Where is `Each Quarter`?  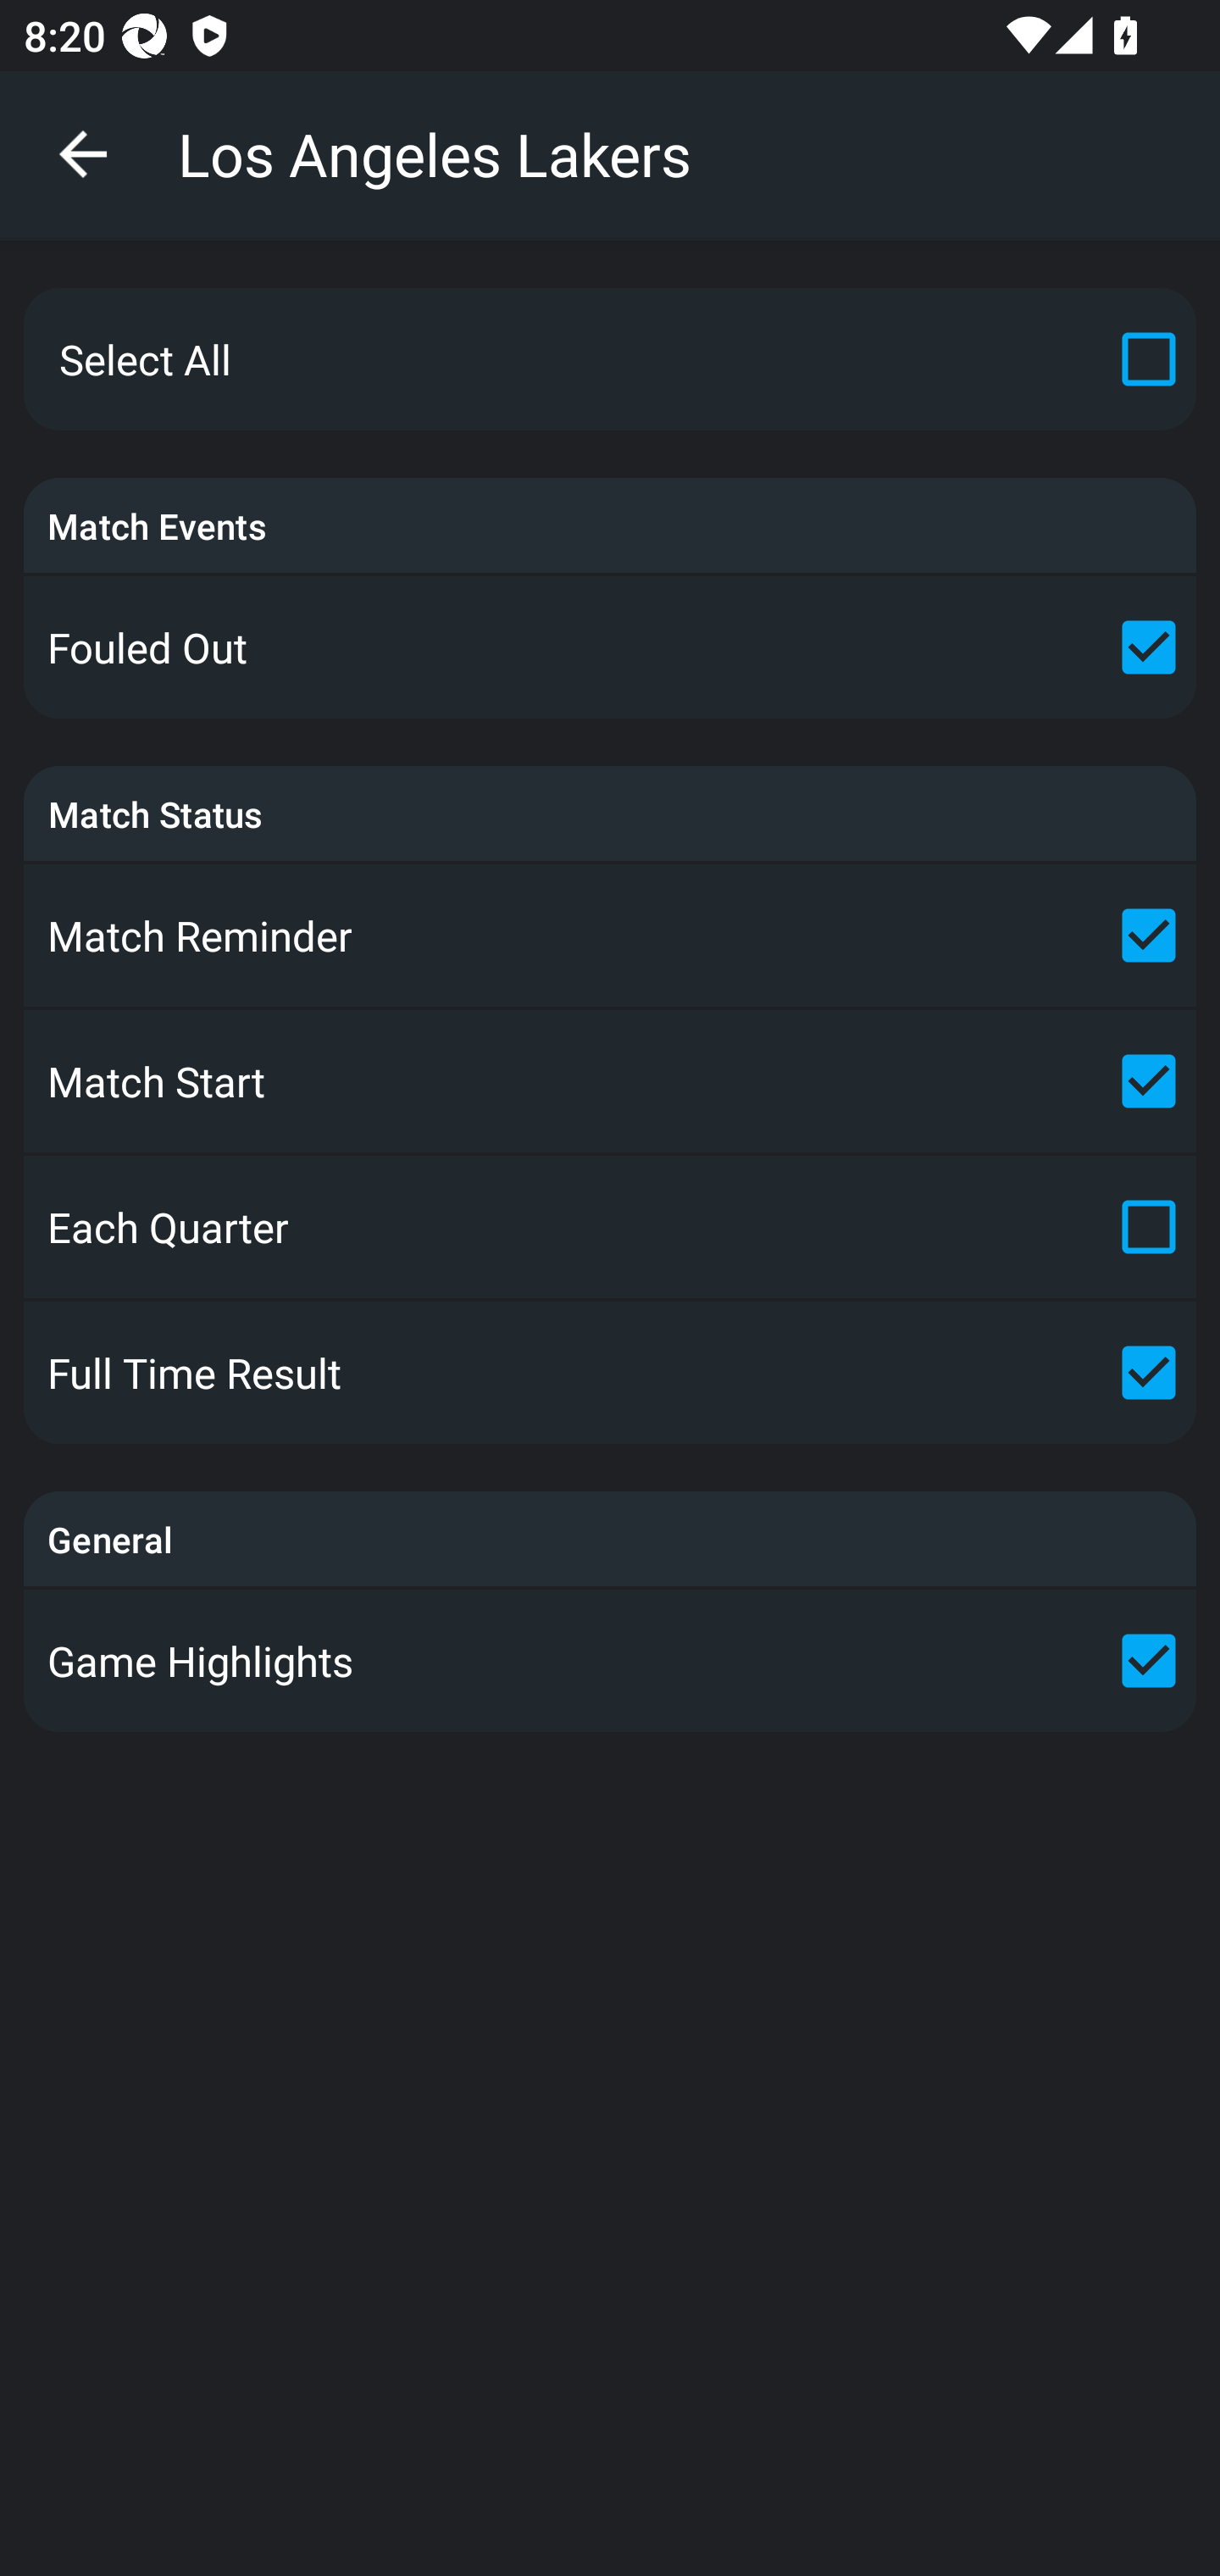
Each Quarter is located at coordinates (610, 1227).